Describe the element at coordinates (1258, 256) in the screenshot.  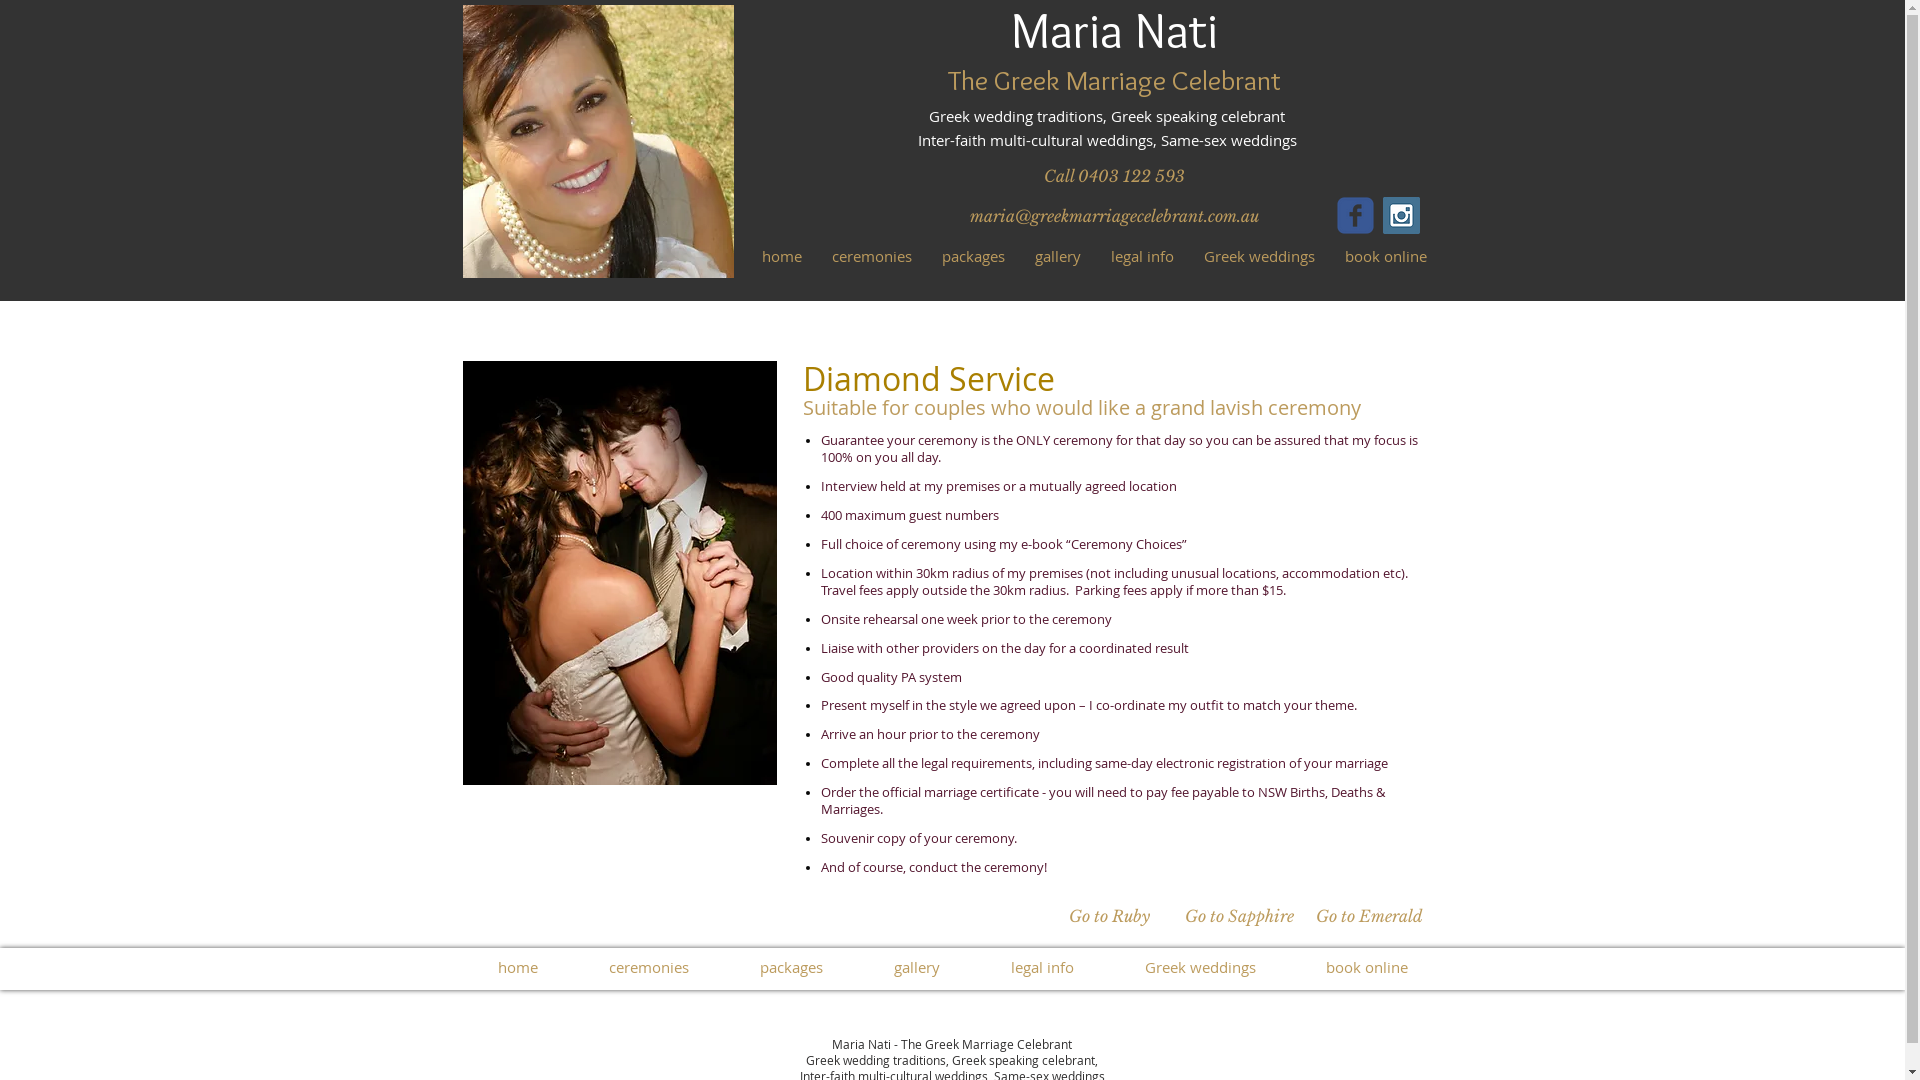
I see `Greek weddings` at that location.